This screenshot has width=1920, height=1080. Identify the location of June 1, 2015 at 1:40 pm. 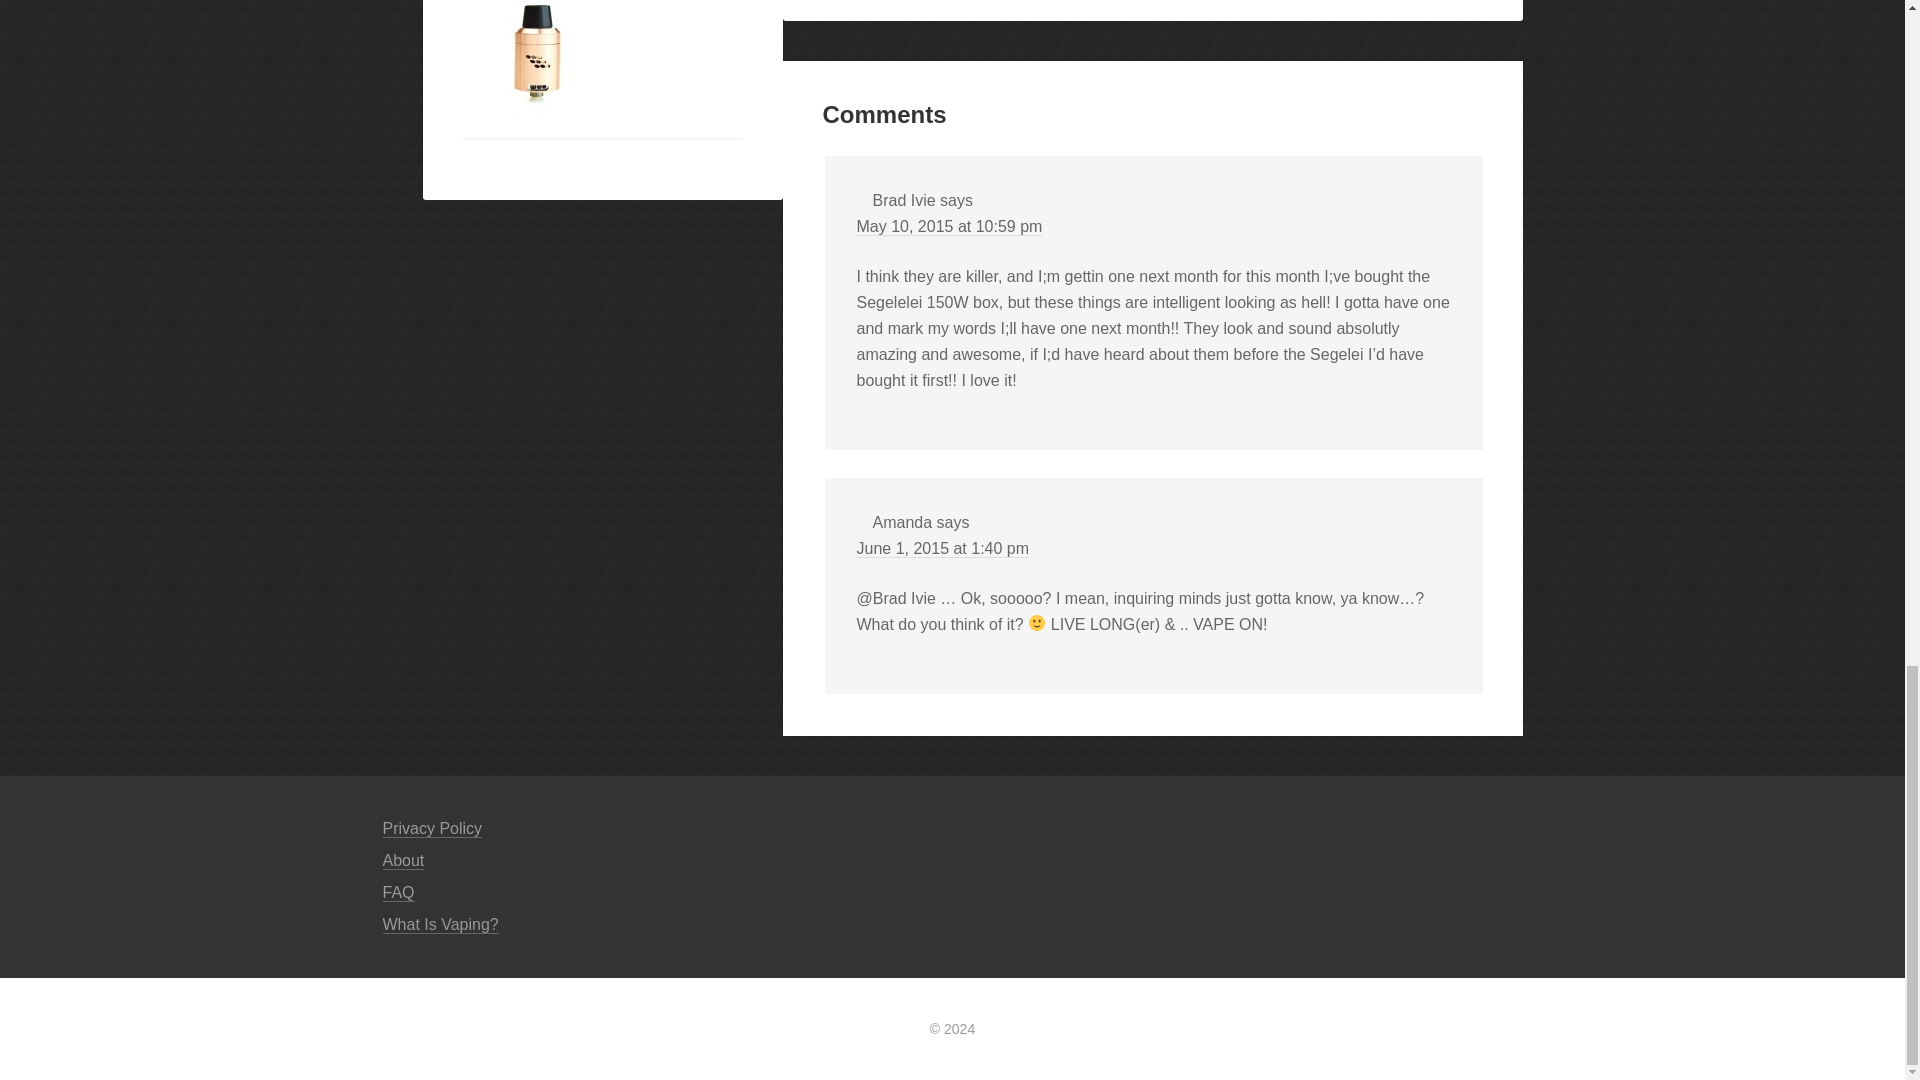
(942, 549).